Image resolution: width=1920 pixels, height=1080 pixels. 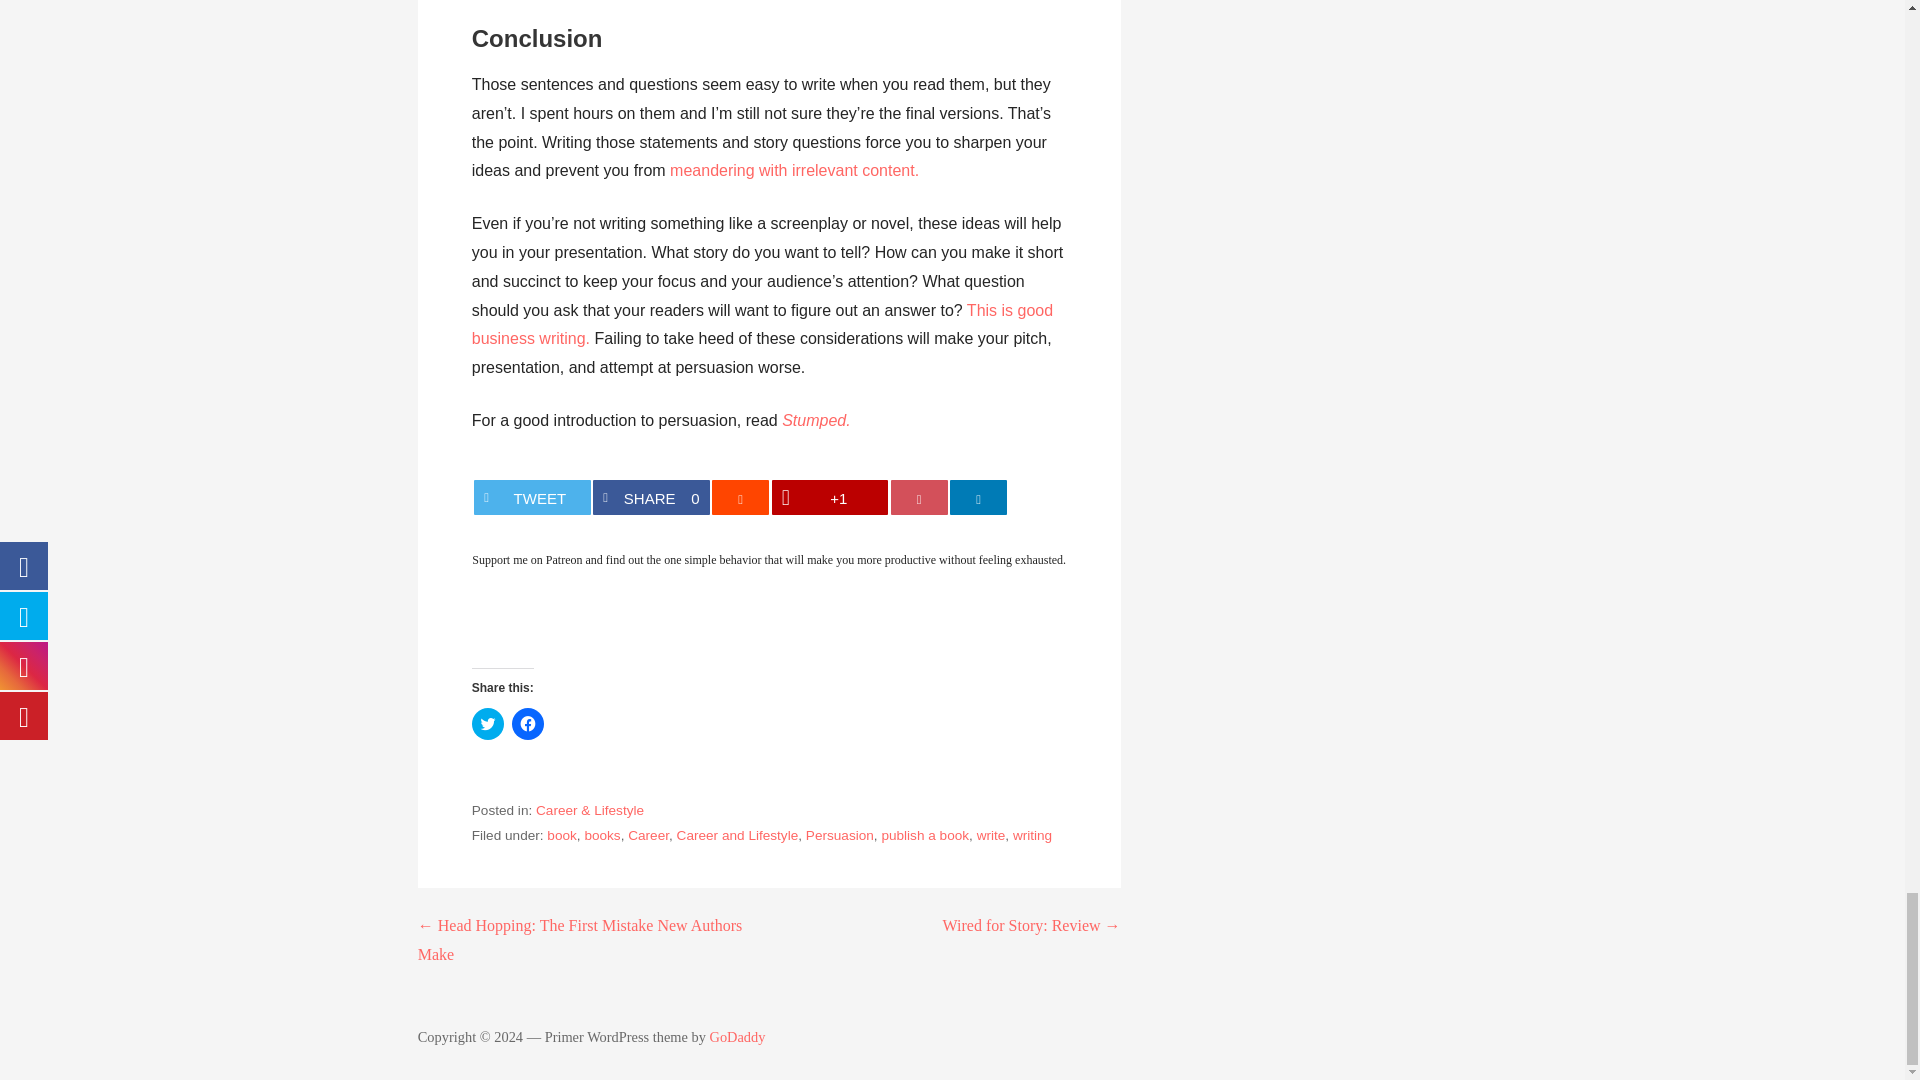 I want to click on Stumped., so click(x=816, y=420).